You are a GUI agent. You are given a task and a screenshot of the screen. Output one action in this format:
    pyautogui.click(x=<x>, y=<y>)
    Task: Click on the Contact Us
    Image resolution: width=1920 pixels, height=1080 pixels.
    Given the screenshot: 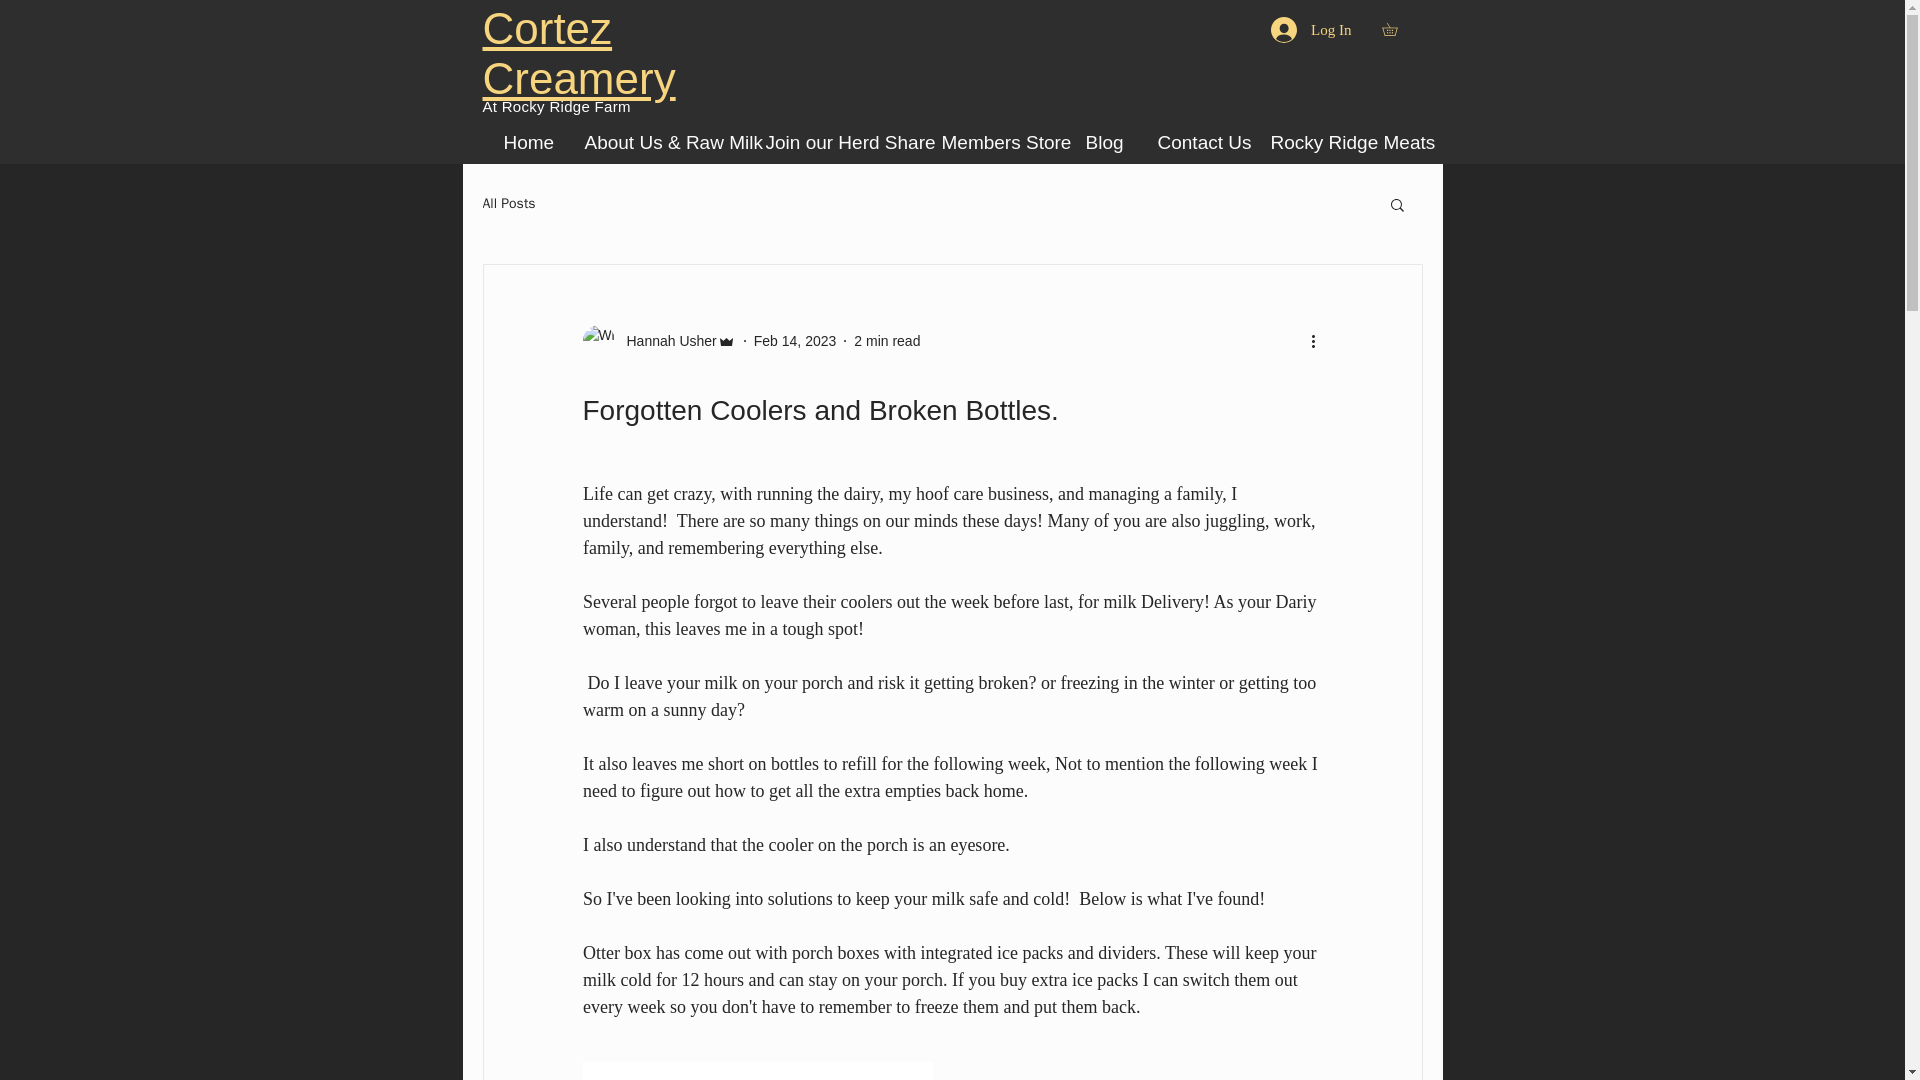 What is the action you would take?
    pyautogui.click(x=1198, y=142)
    